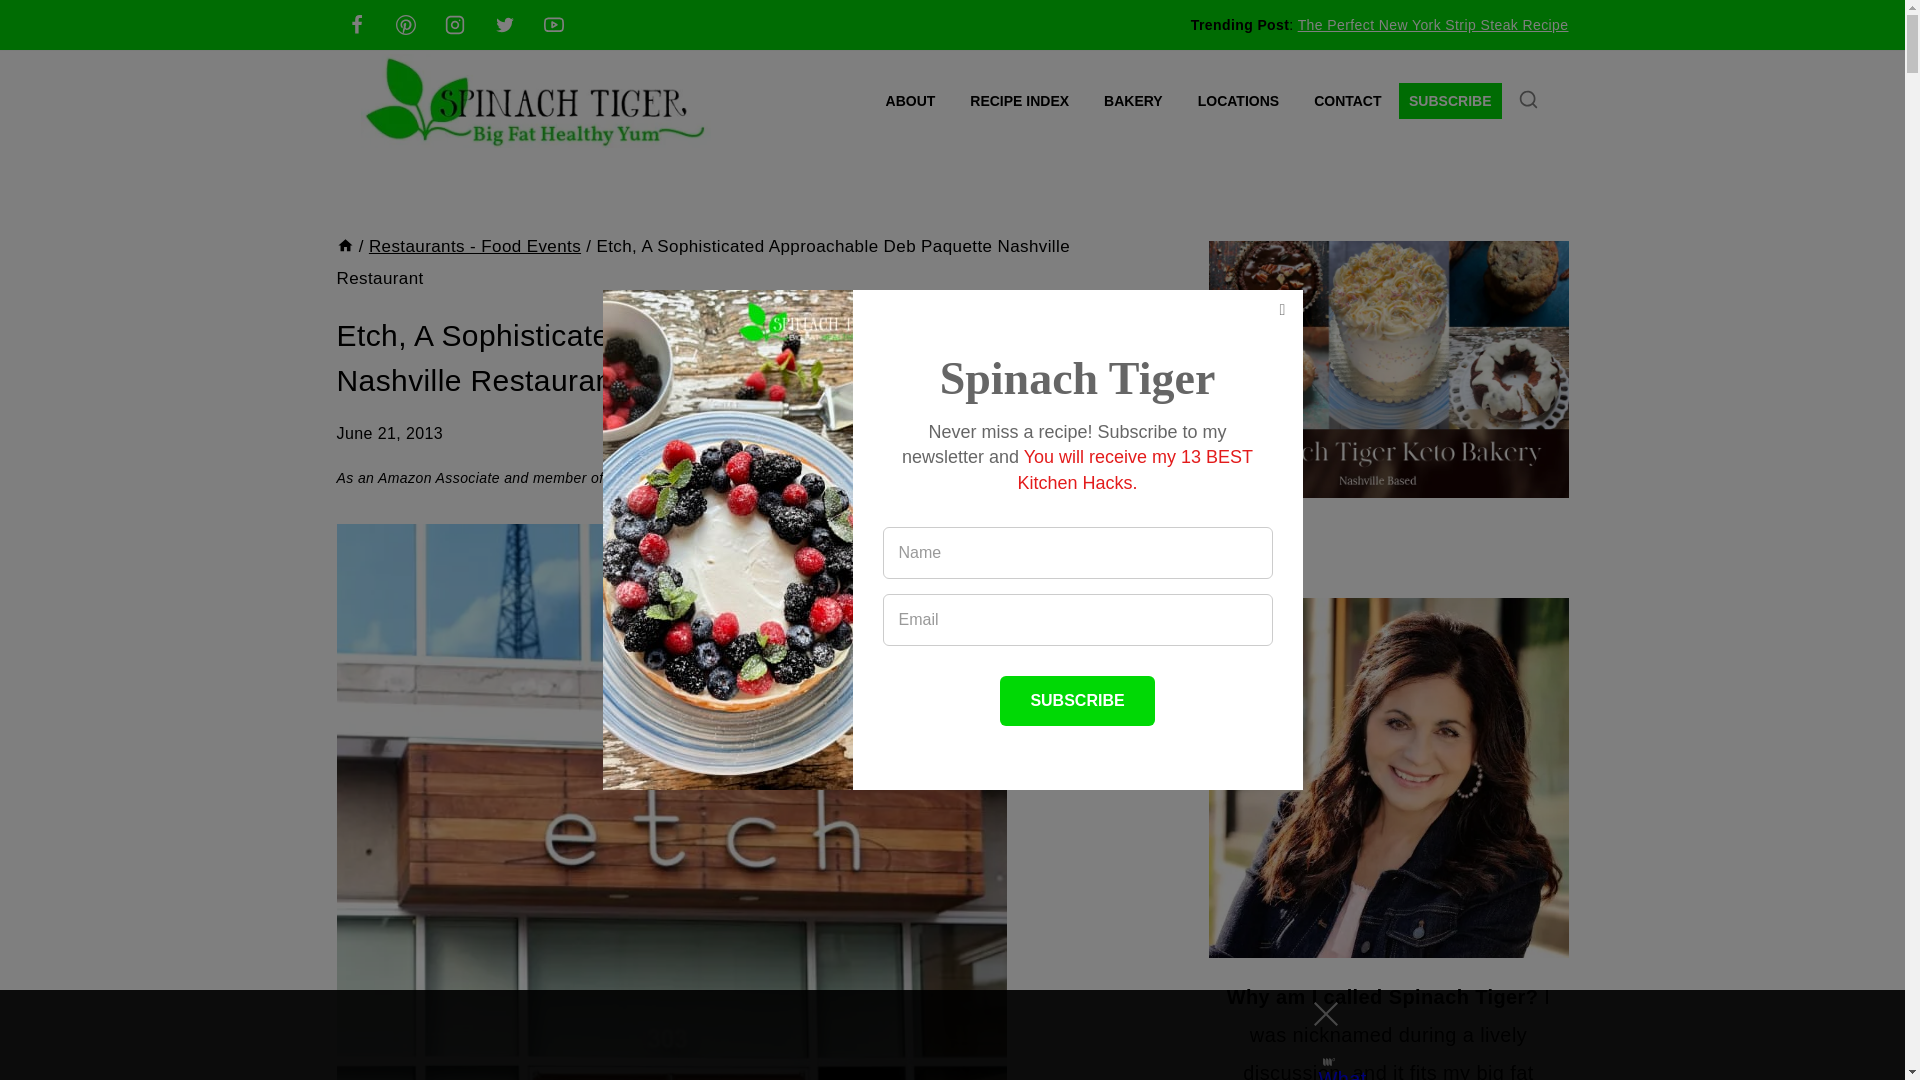 This screenshot has width=1920, height=1080. What do you see at coordinates (910, 101) in the screenshot?
I see `ABOUT` at bounding box center [910, 101].